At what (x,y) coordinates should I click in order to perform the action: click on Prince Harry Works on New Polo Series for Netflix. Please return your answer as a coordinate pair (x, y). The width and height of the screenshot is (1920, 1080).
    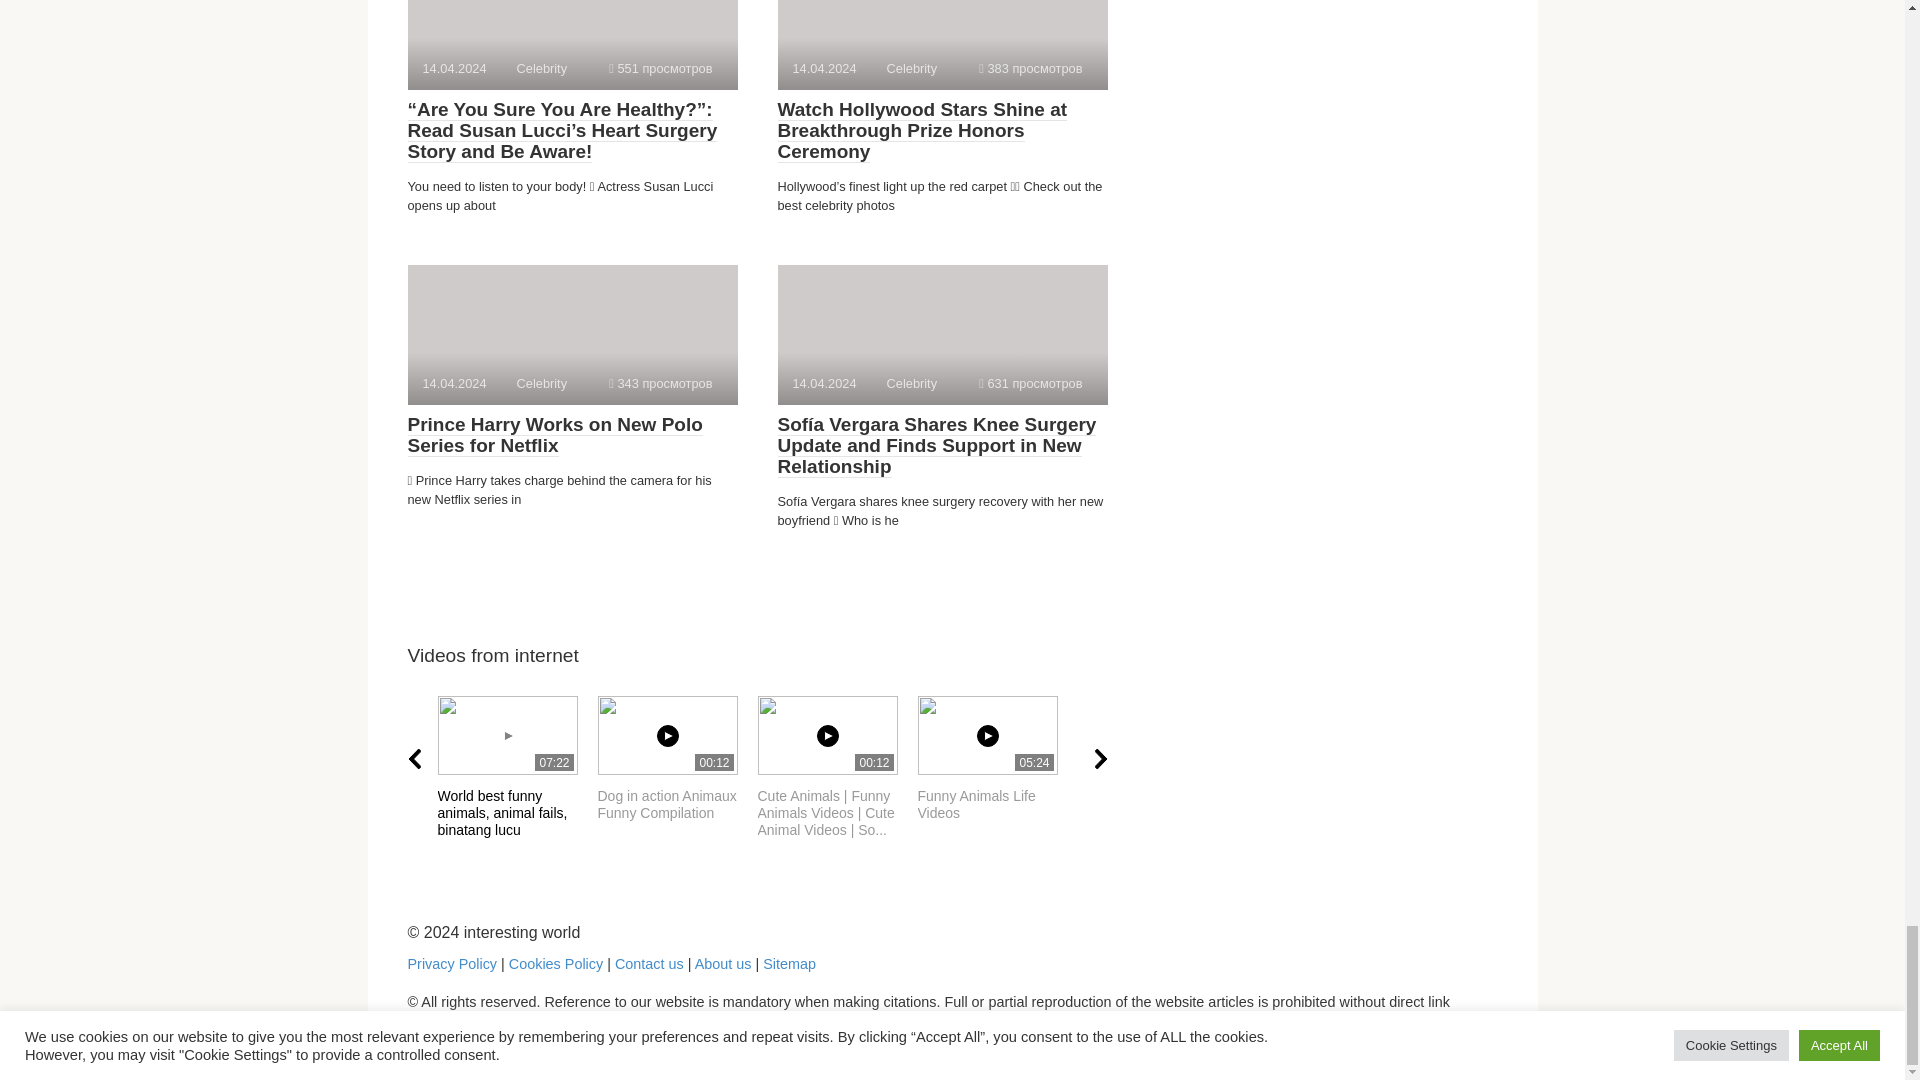
    Looking at the image, I should click on (648, 964).